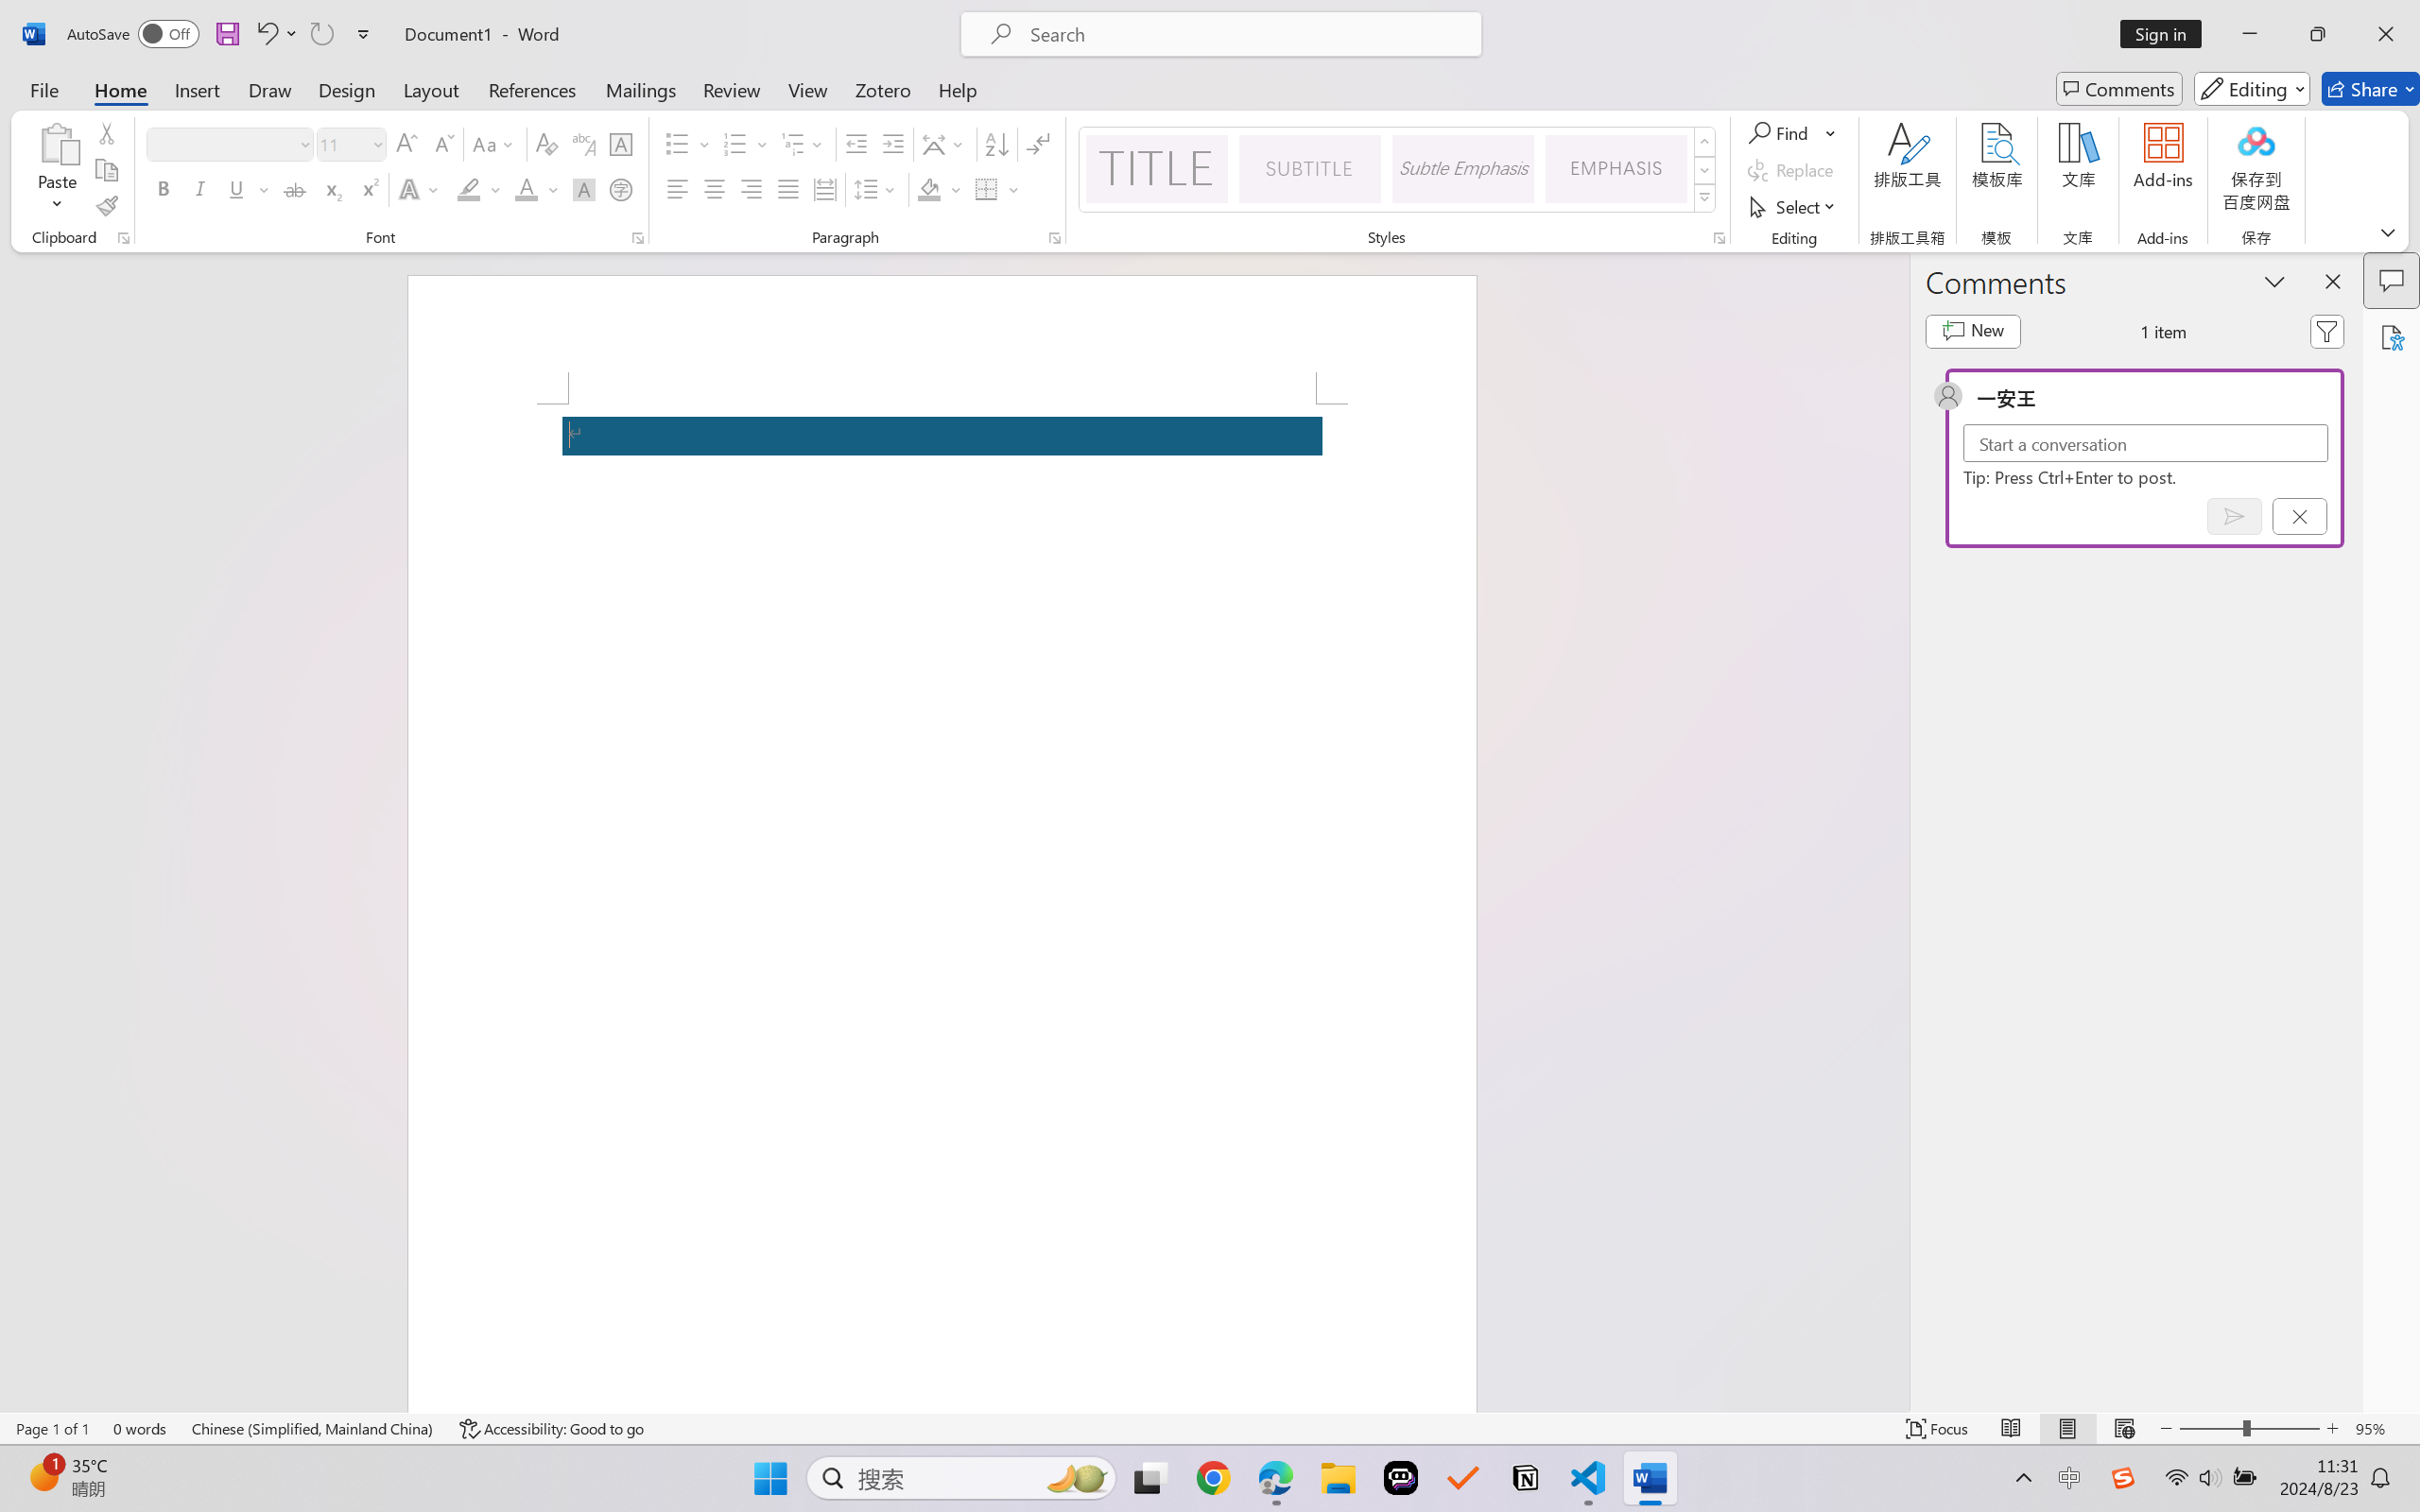 This screenshot has height=1512, width=2420. I want to click on Editing, so click(2252, 89).